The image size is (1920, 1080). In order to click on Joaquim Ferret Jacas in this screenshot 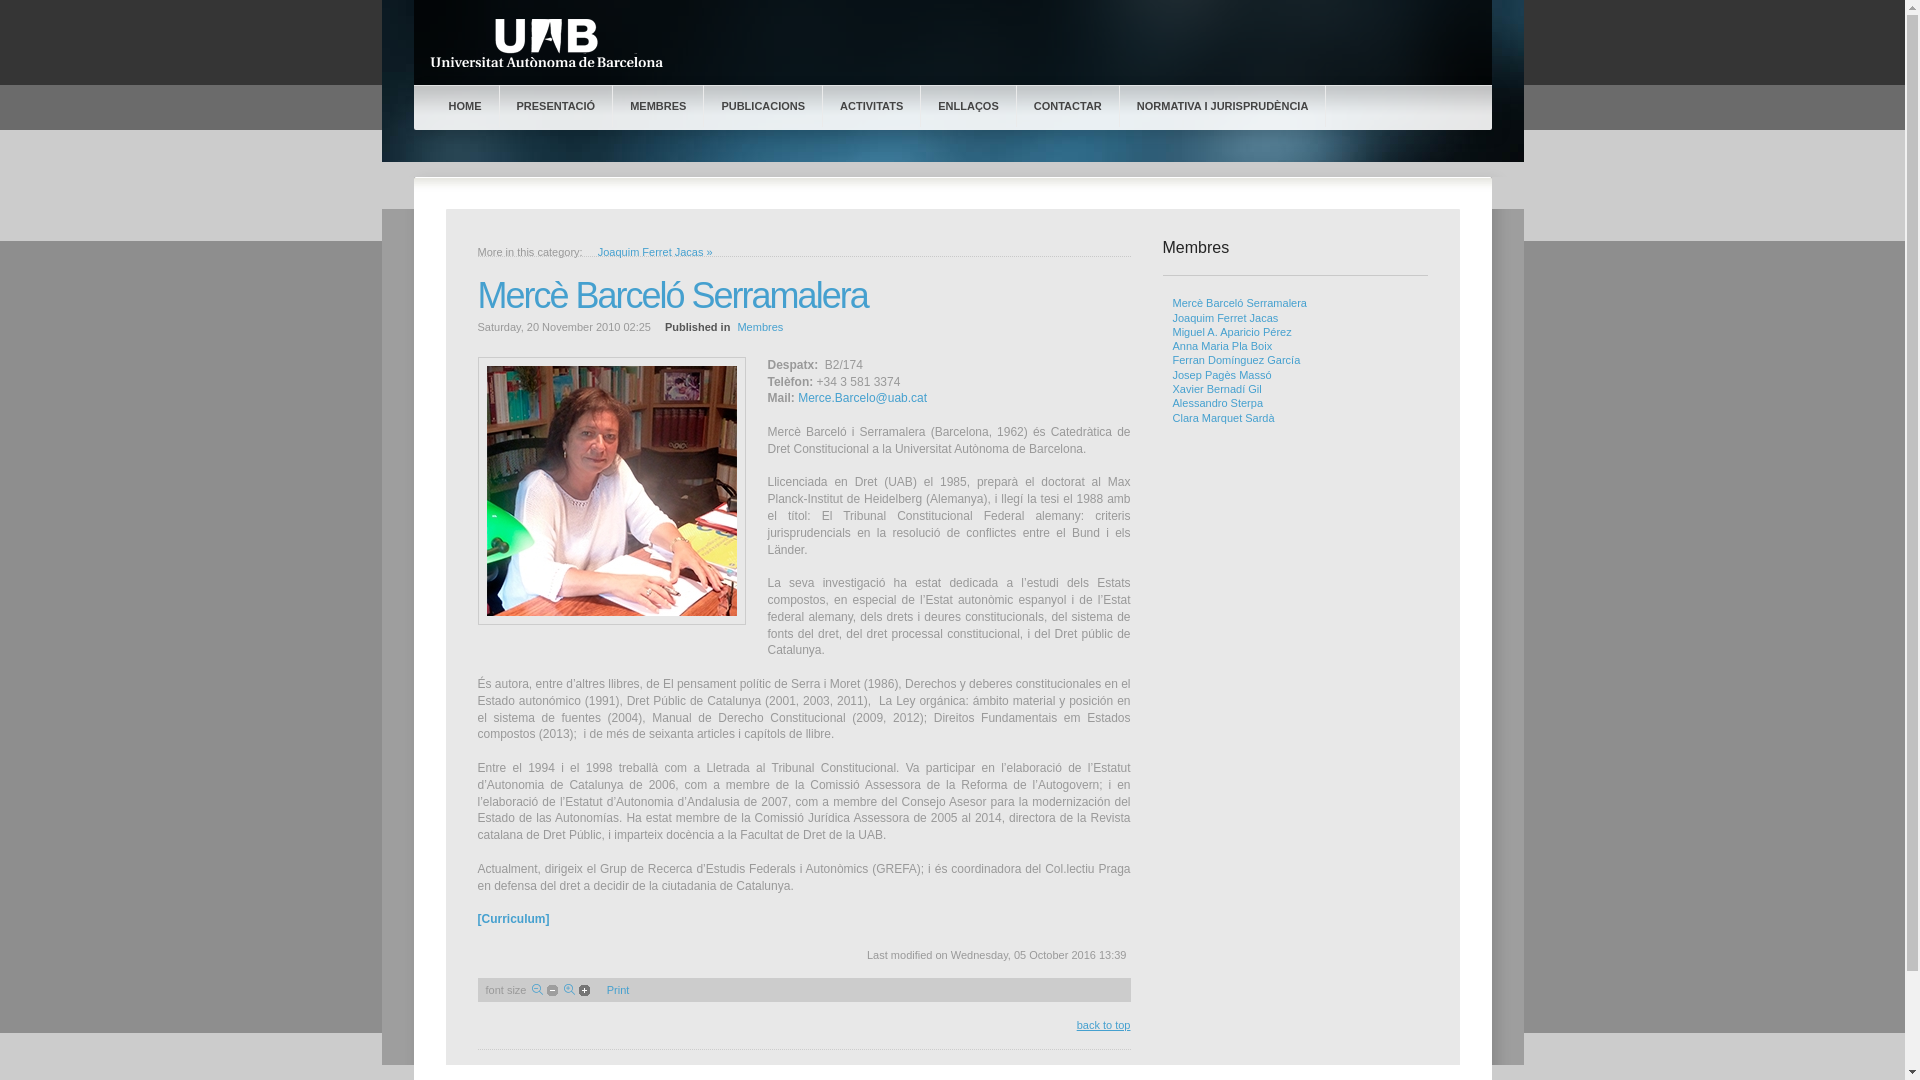, I will do `click(1225, 318)`.